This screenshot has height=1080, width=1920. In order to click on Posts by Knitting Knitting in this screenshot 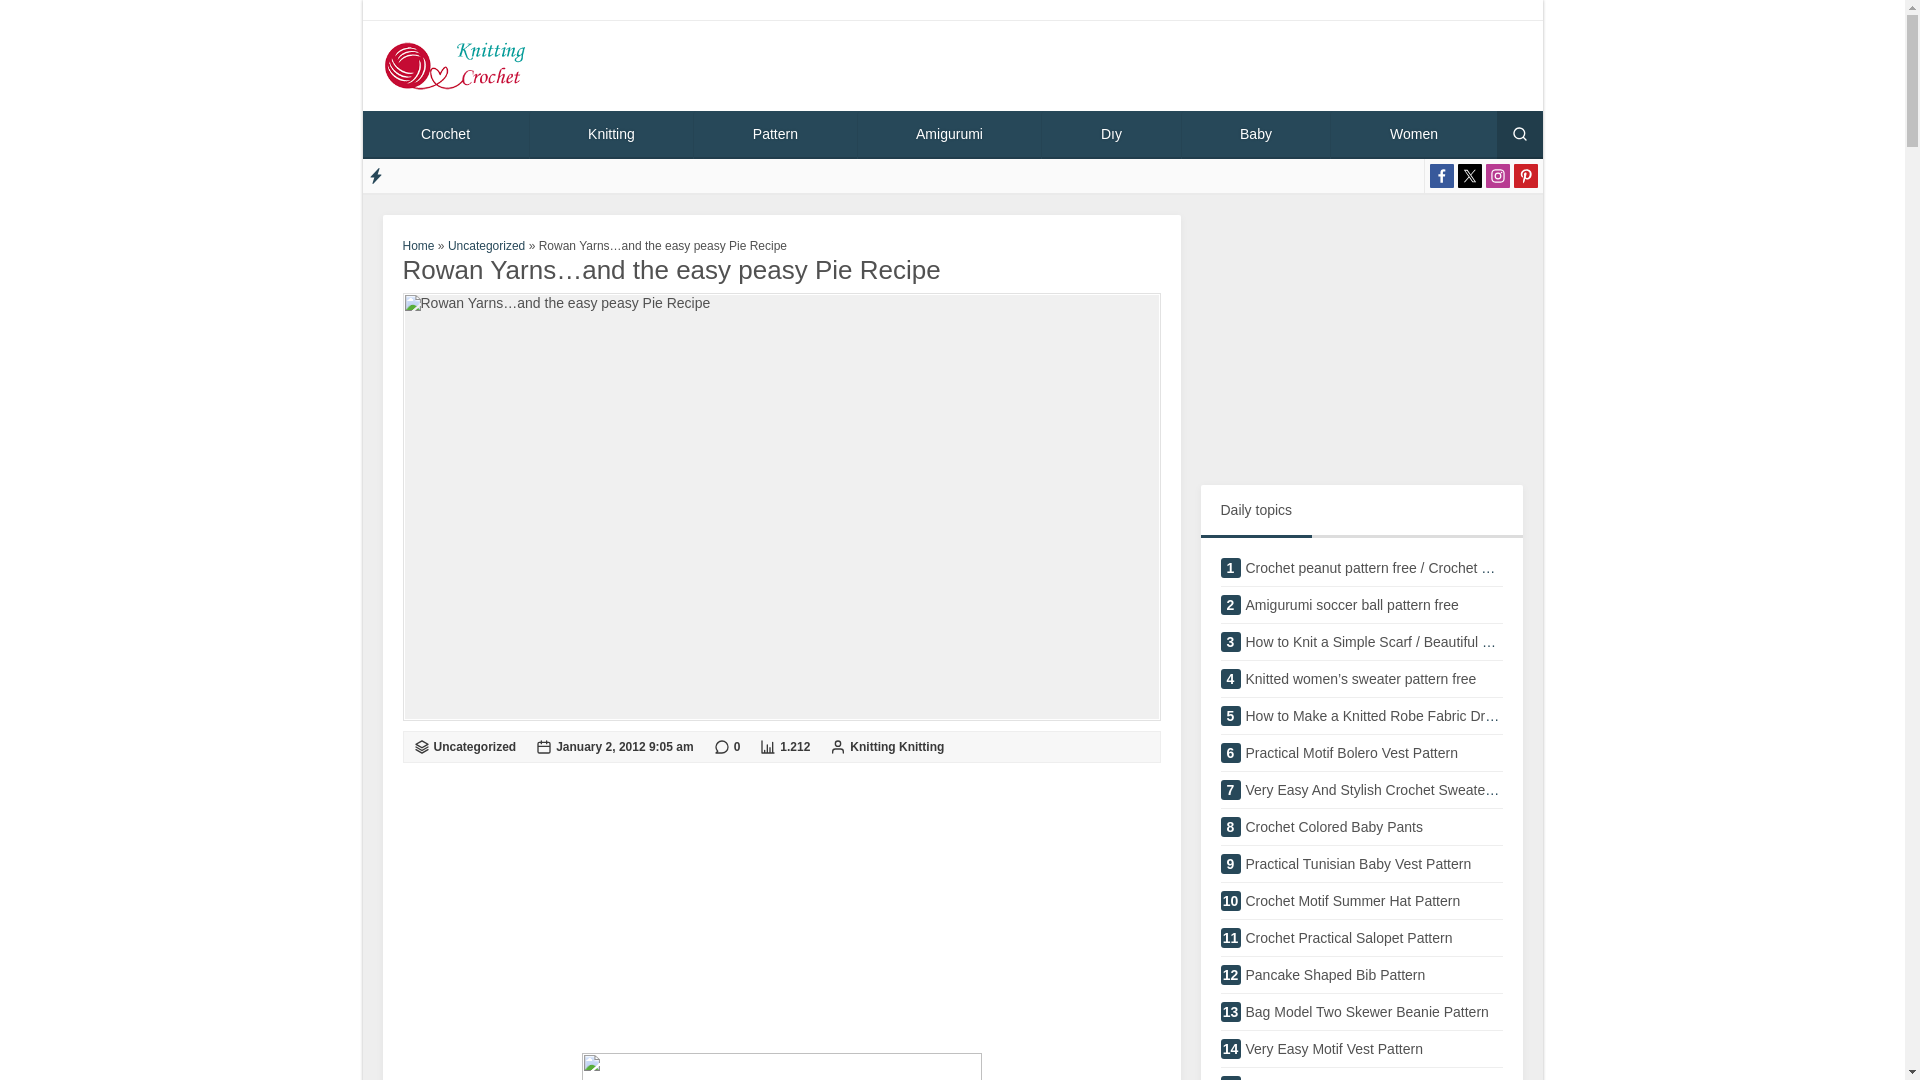, I will do `click(1360, 906)`.